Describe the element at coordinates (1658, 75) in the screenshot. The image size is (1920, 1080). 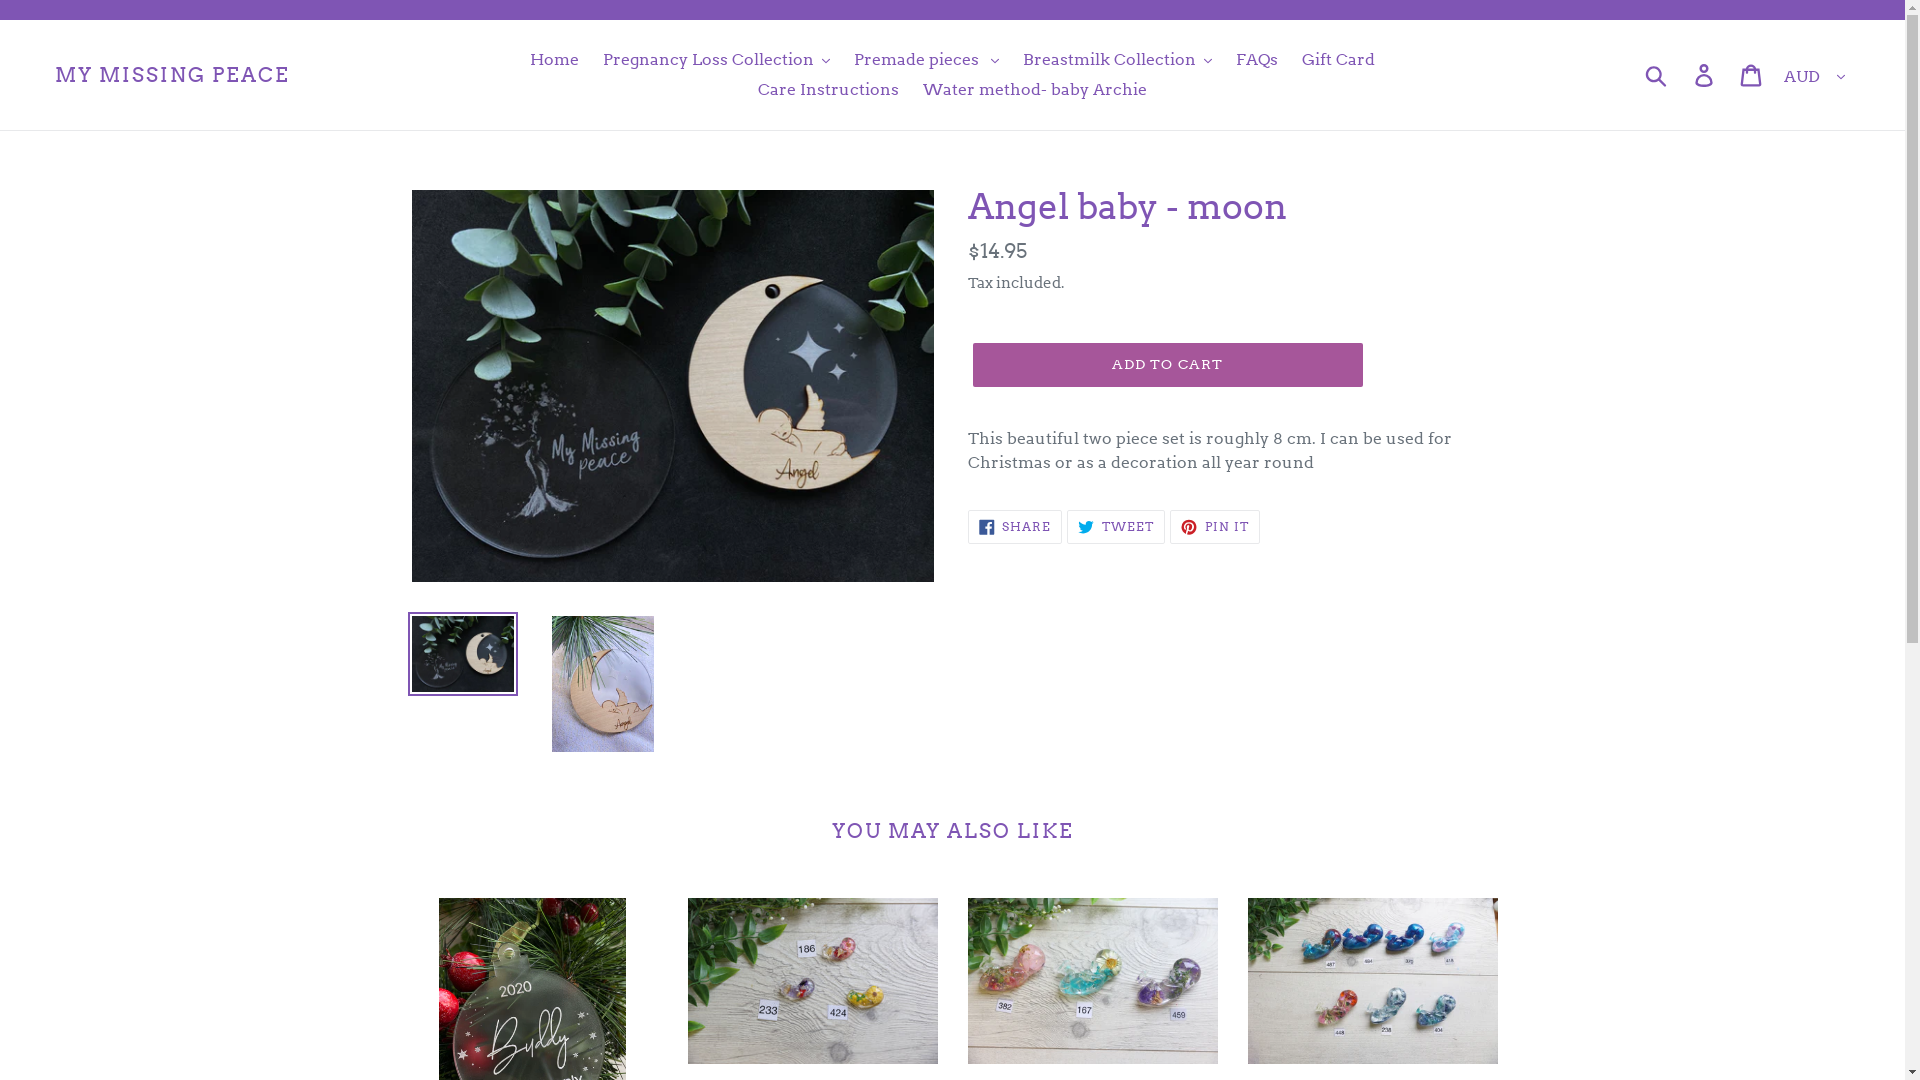
I see `Submit` at that location.